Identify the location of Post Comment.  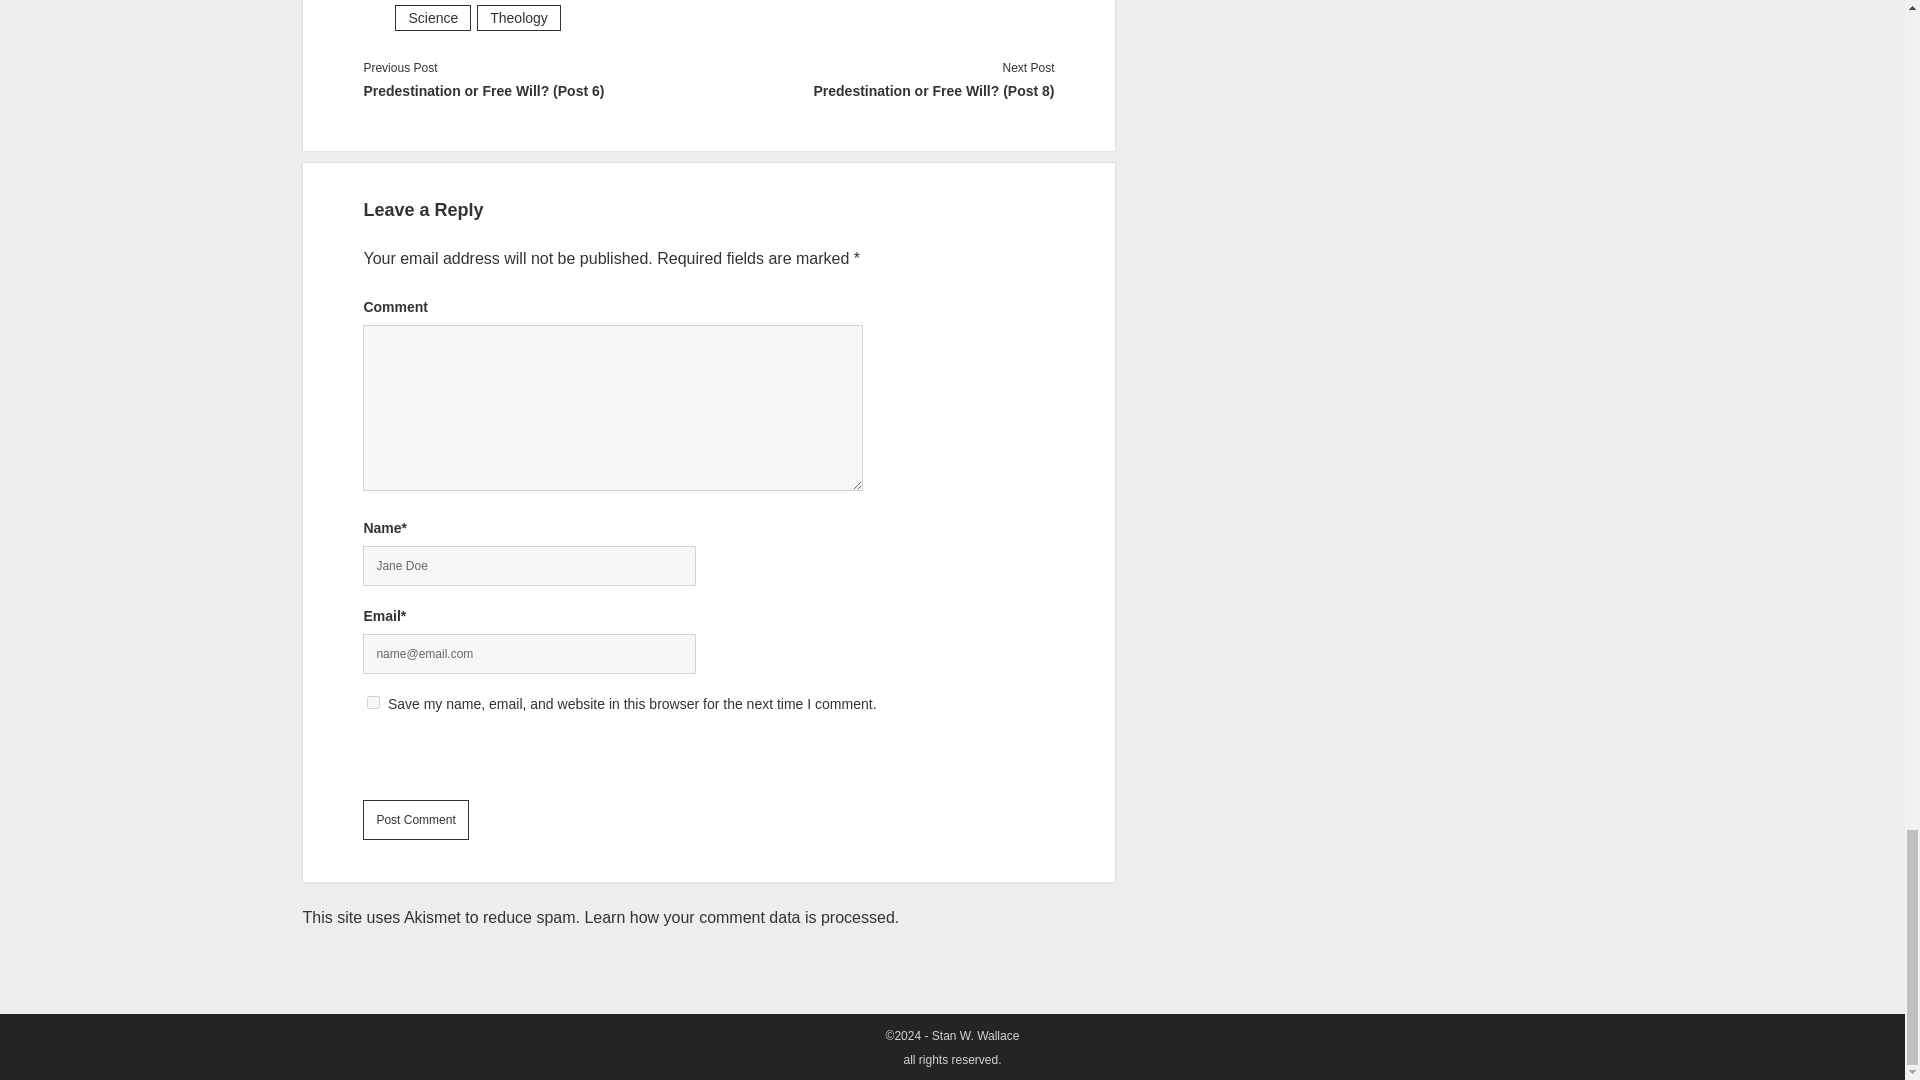
(415, 820).